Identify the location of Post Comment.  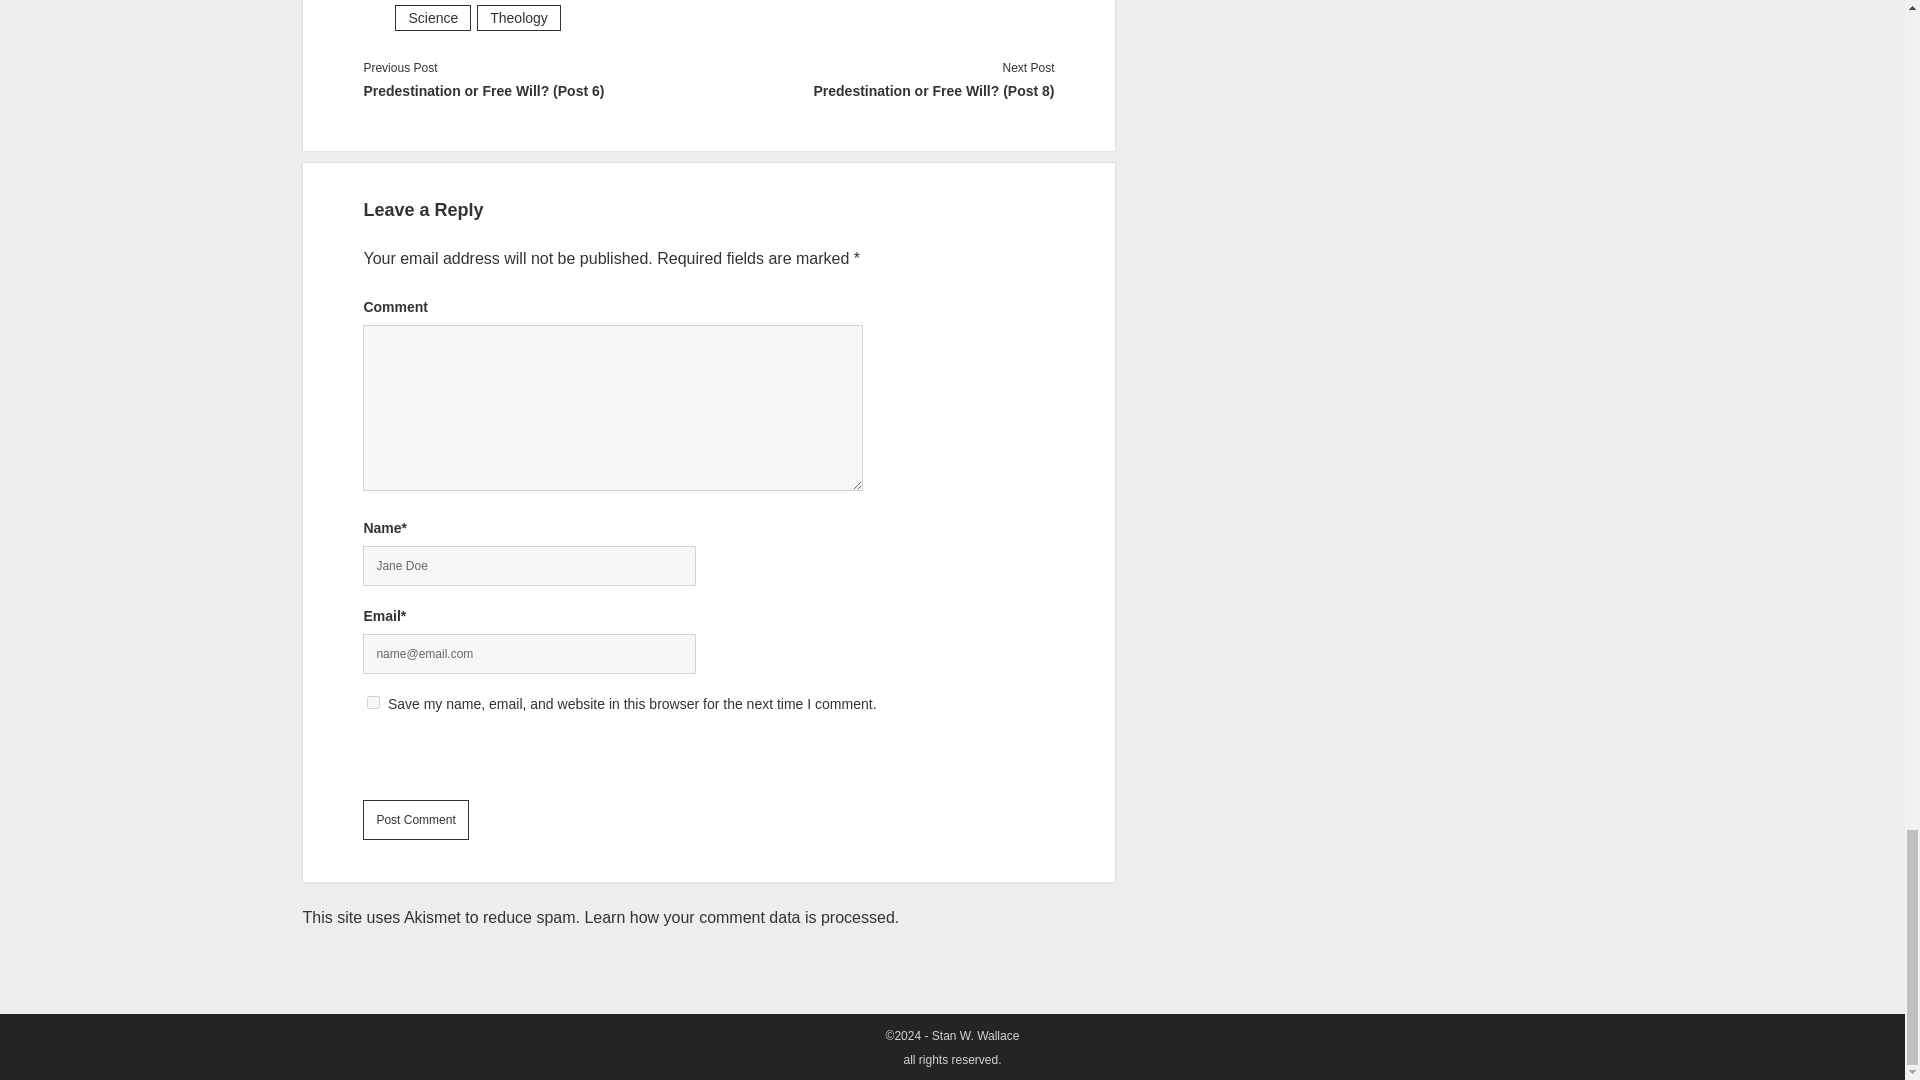
(415, 820).